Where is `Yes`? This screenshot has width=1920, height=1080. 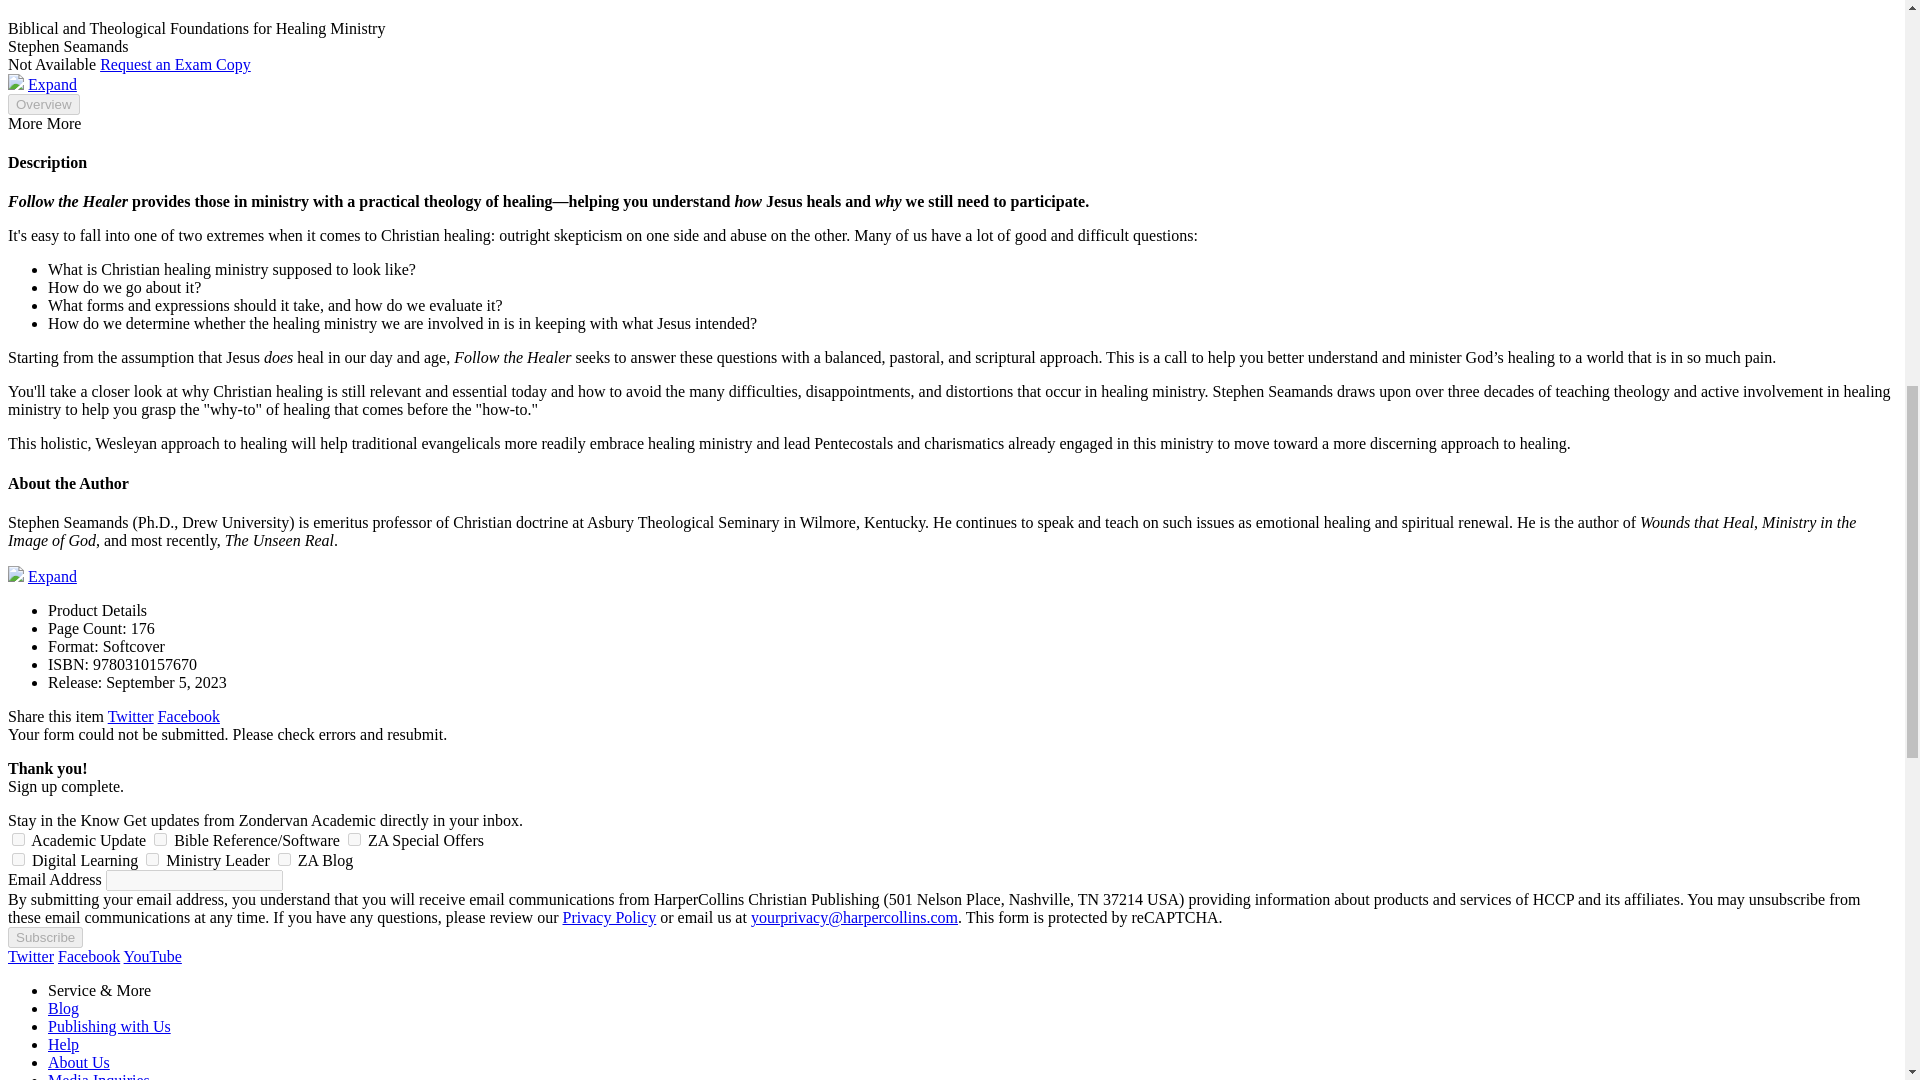 Yes is located at coordinates (284, 860).